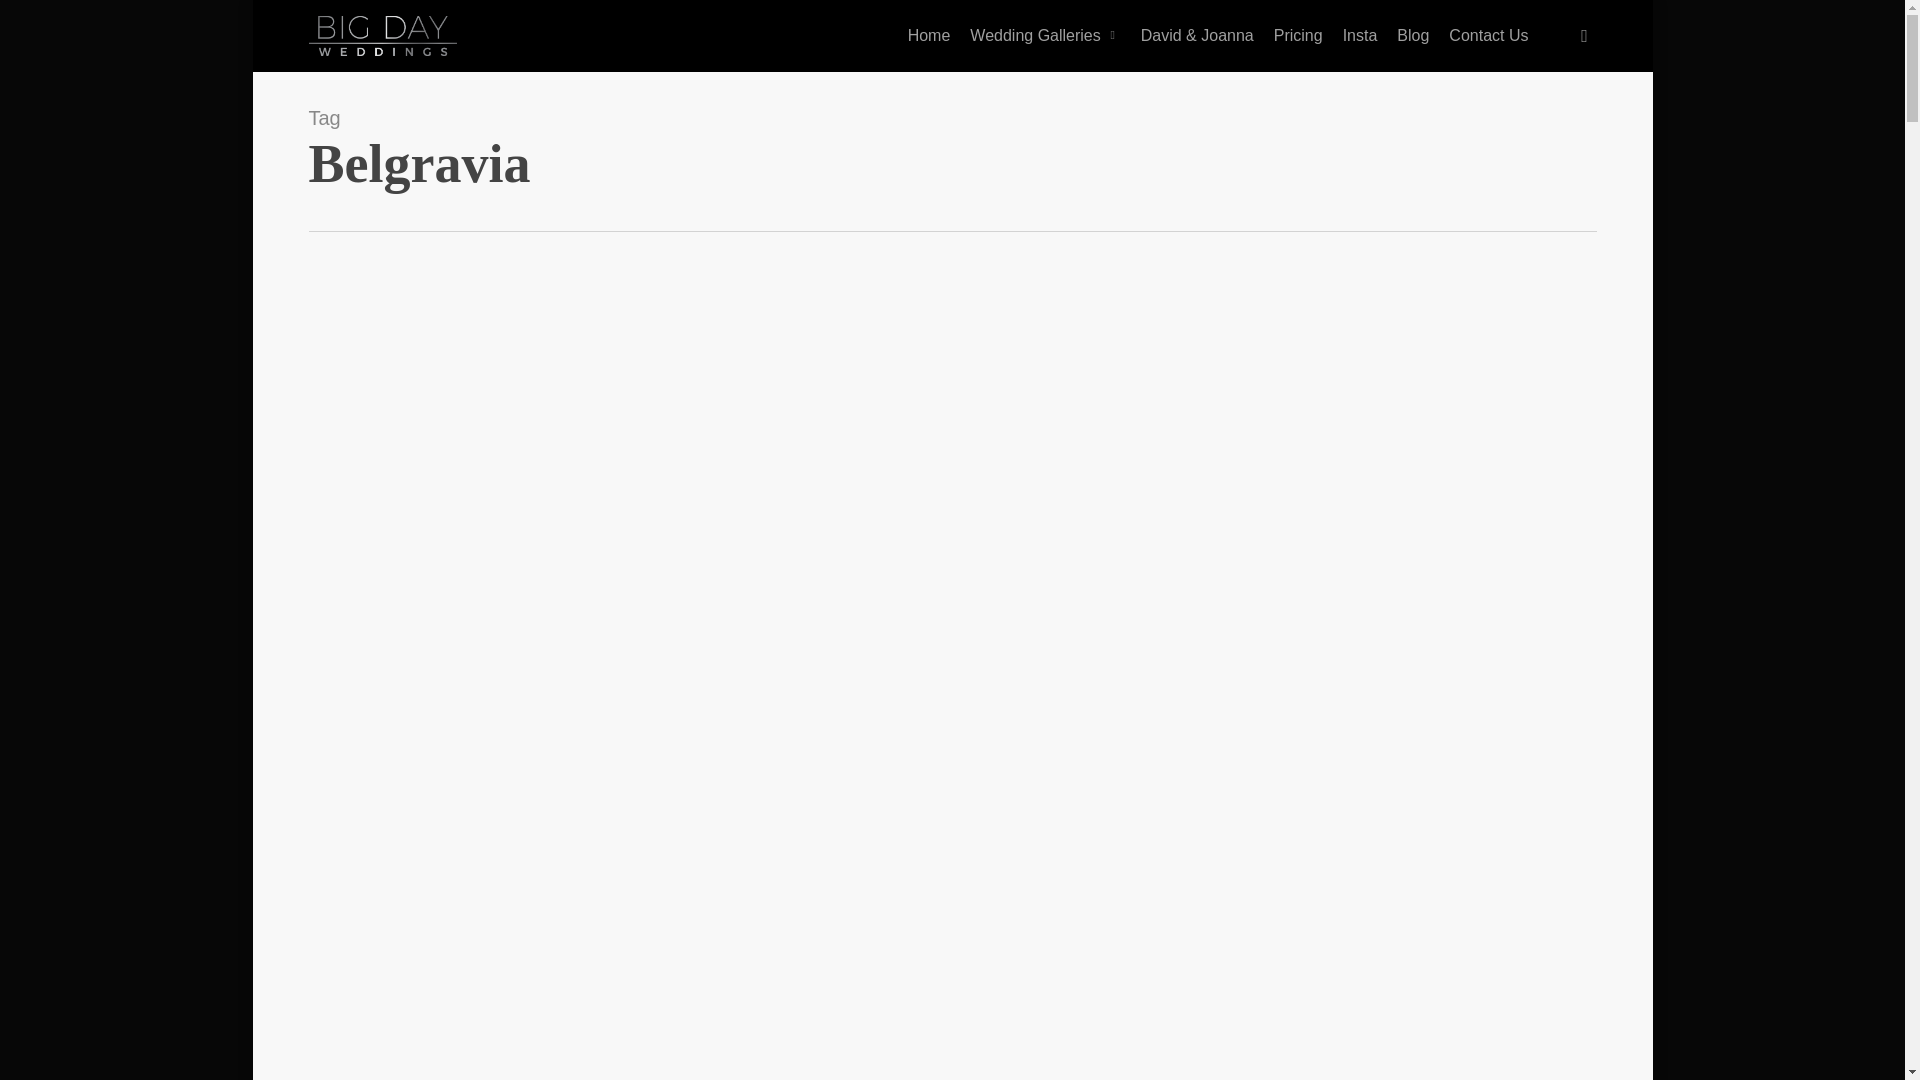 The width and height of the screenshot is (1920, 1080). Describe the element at coordinates (1584, 36) in the screenshot. I see `search` at that location.